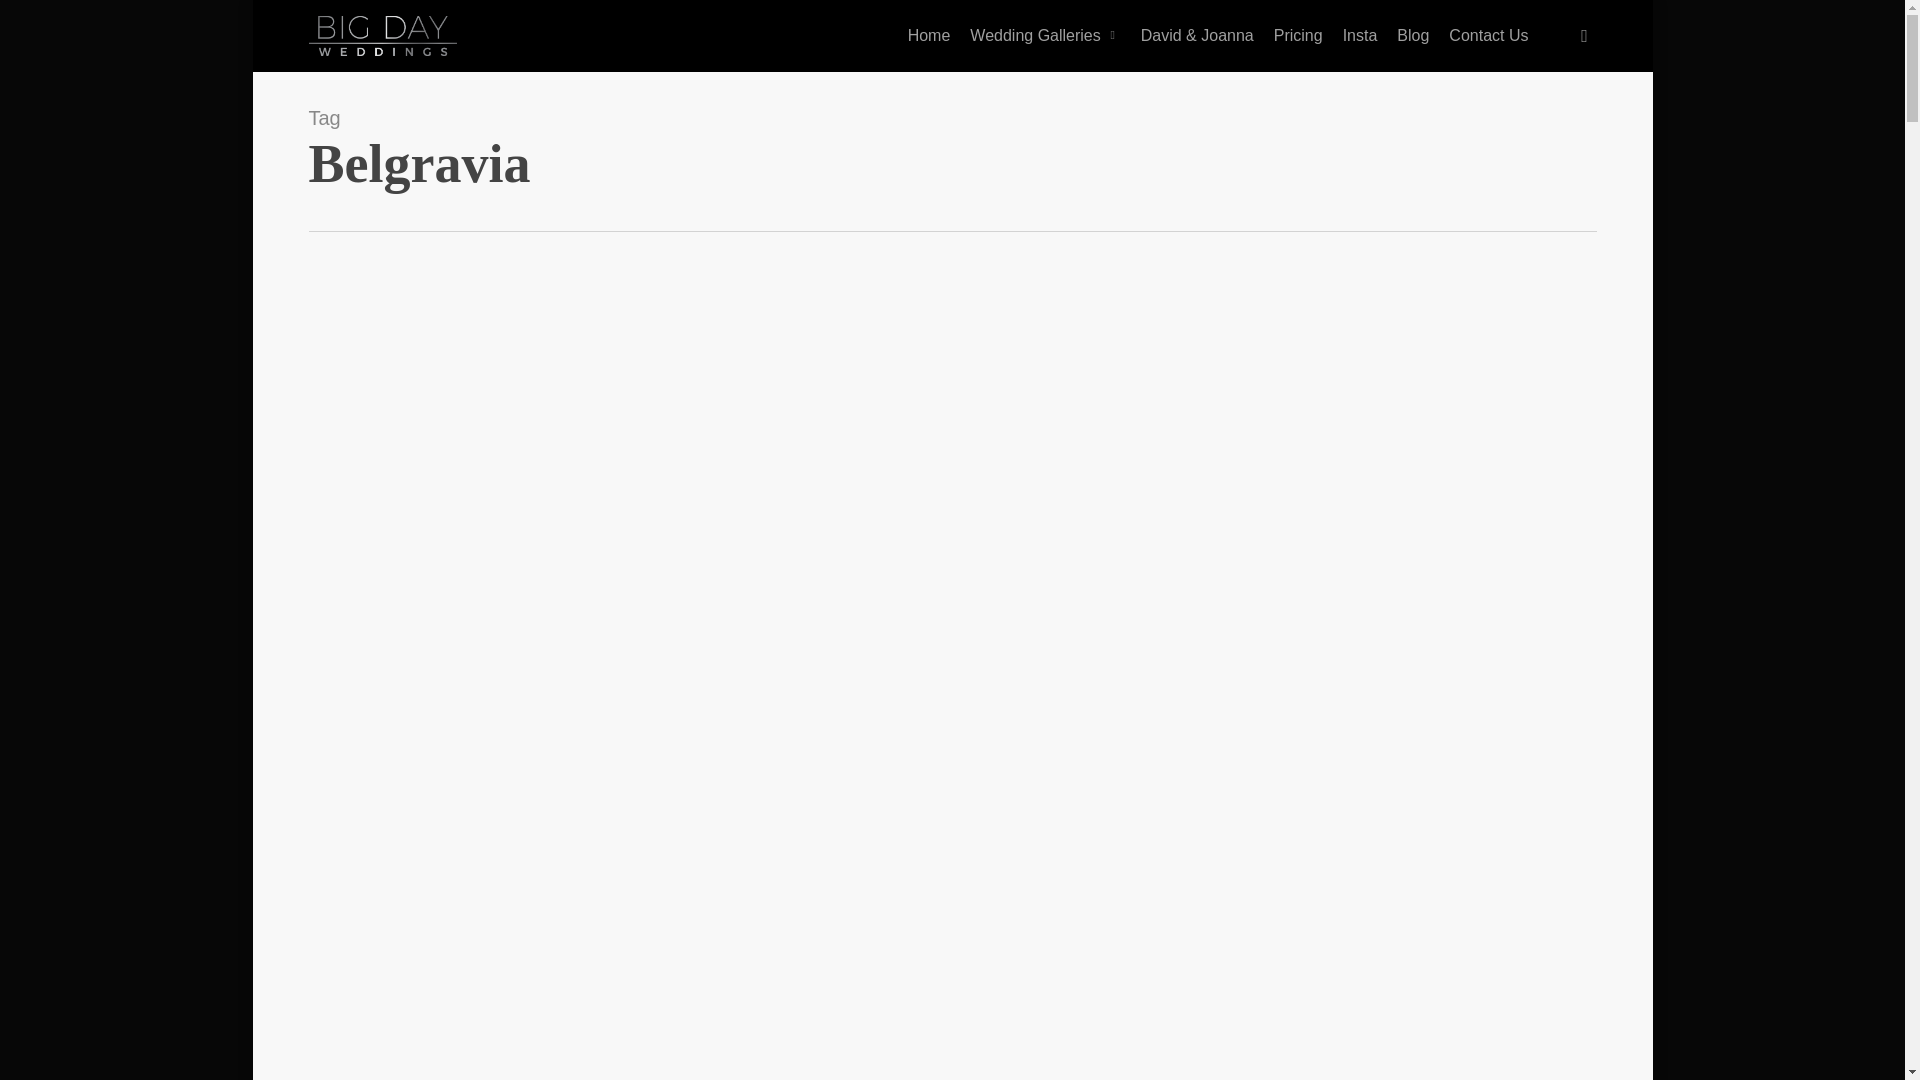 The width and height of the screenshot is (1920, 1080). Describe the element at coordinates (1584, 36) in the screenshot. I see `search` at that location.